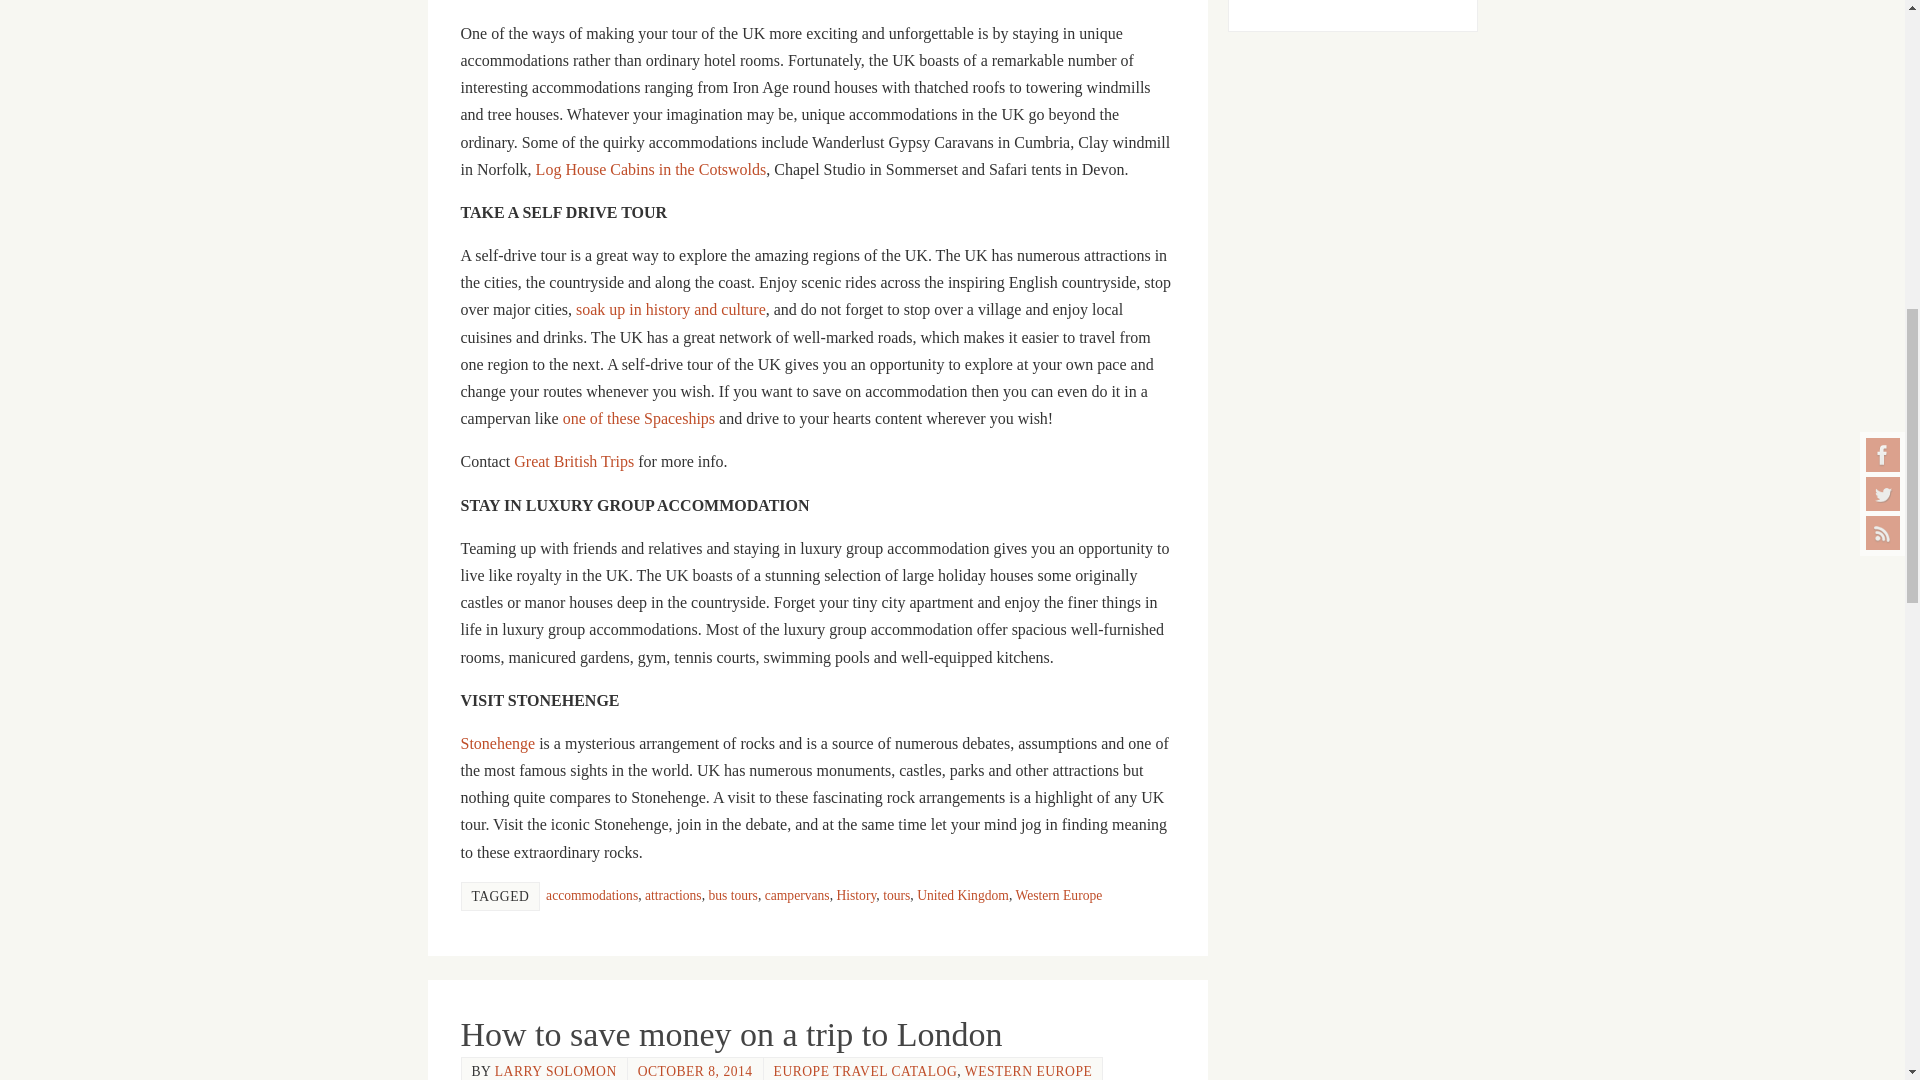 Image resolution: width=1920 pixels, height=1080 pixels. I want to click on United Kingdom, so click(963, 894).